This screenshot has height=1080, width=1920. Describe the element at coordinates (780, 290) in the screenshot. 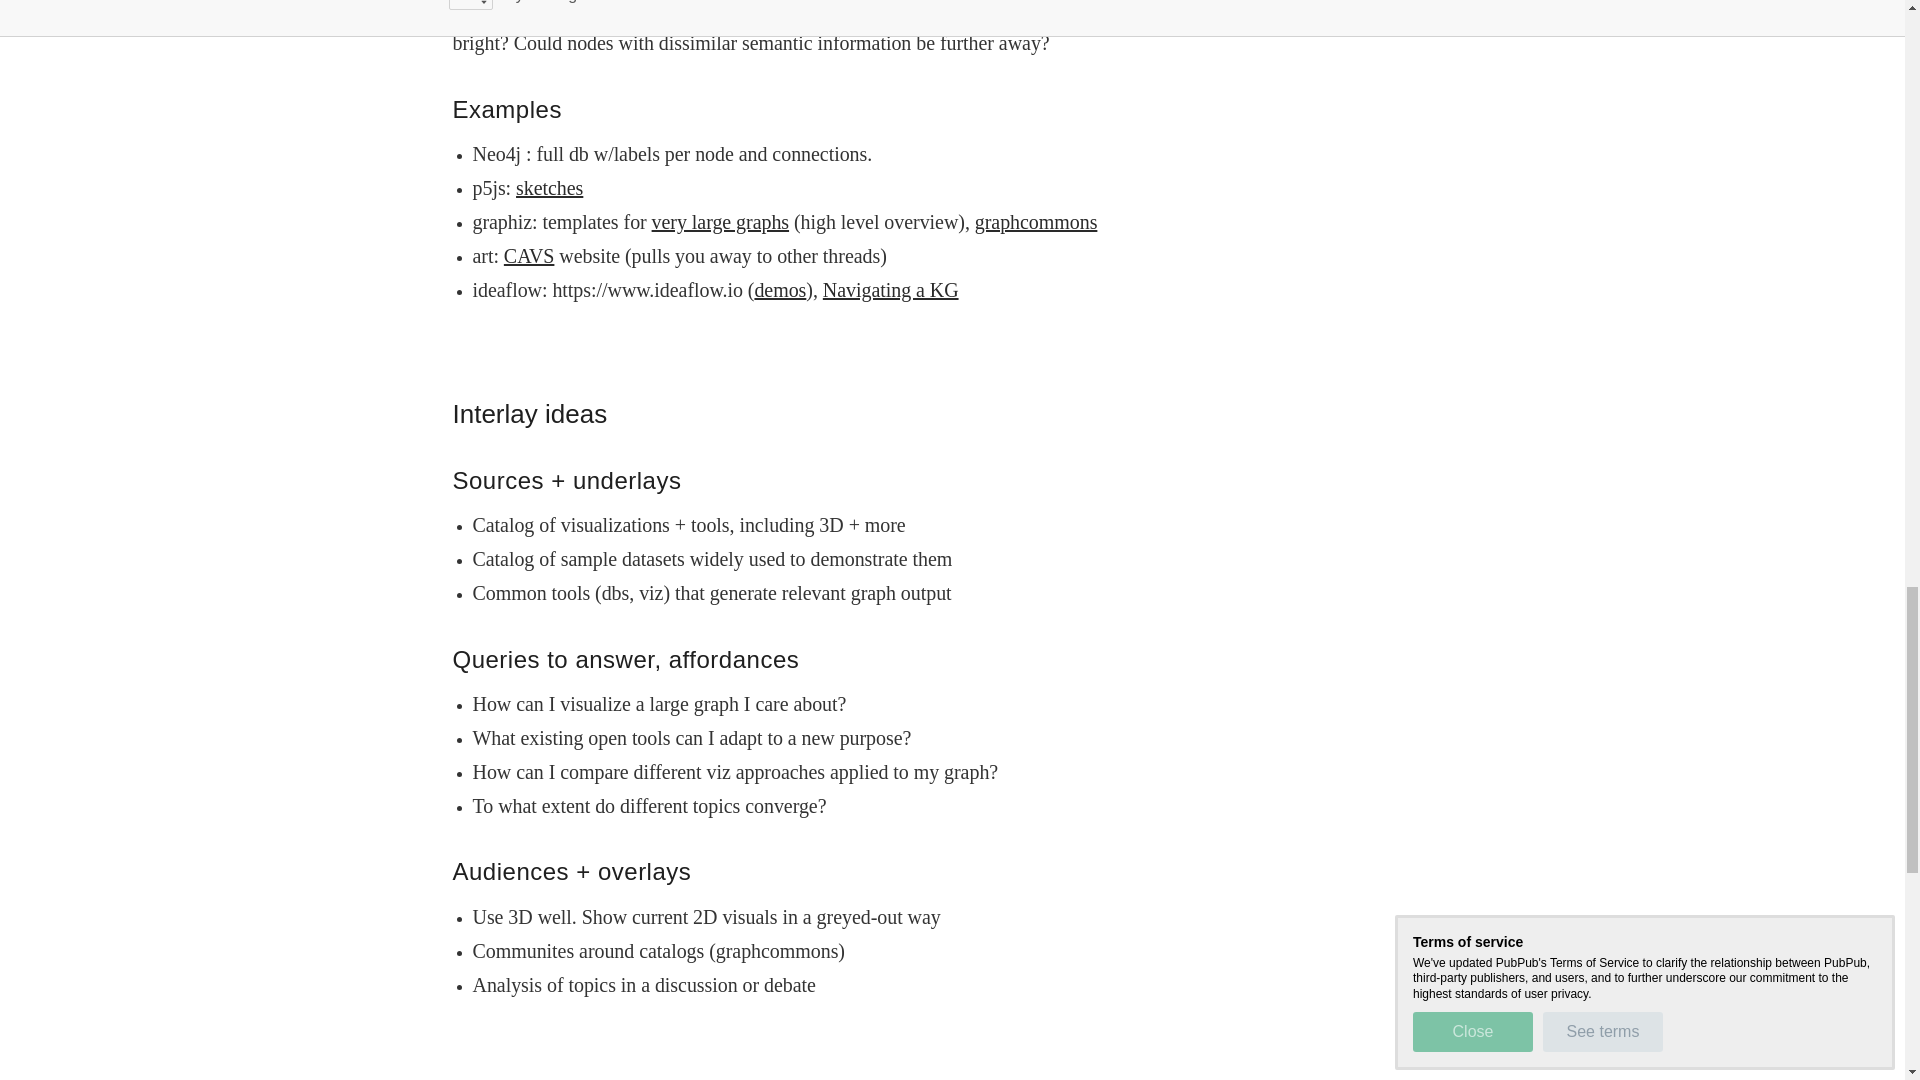

I see `demos` at that location.